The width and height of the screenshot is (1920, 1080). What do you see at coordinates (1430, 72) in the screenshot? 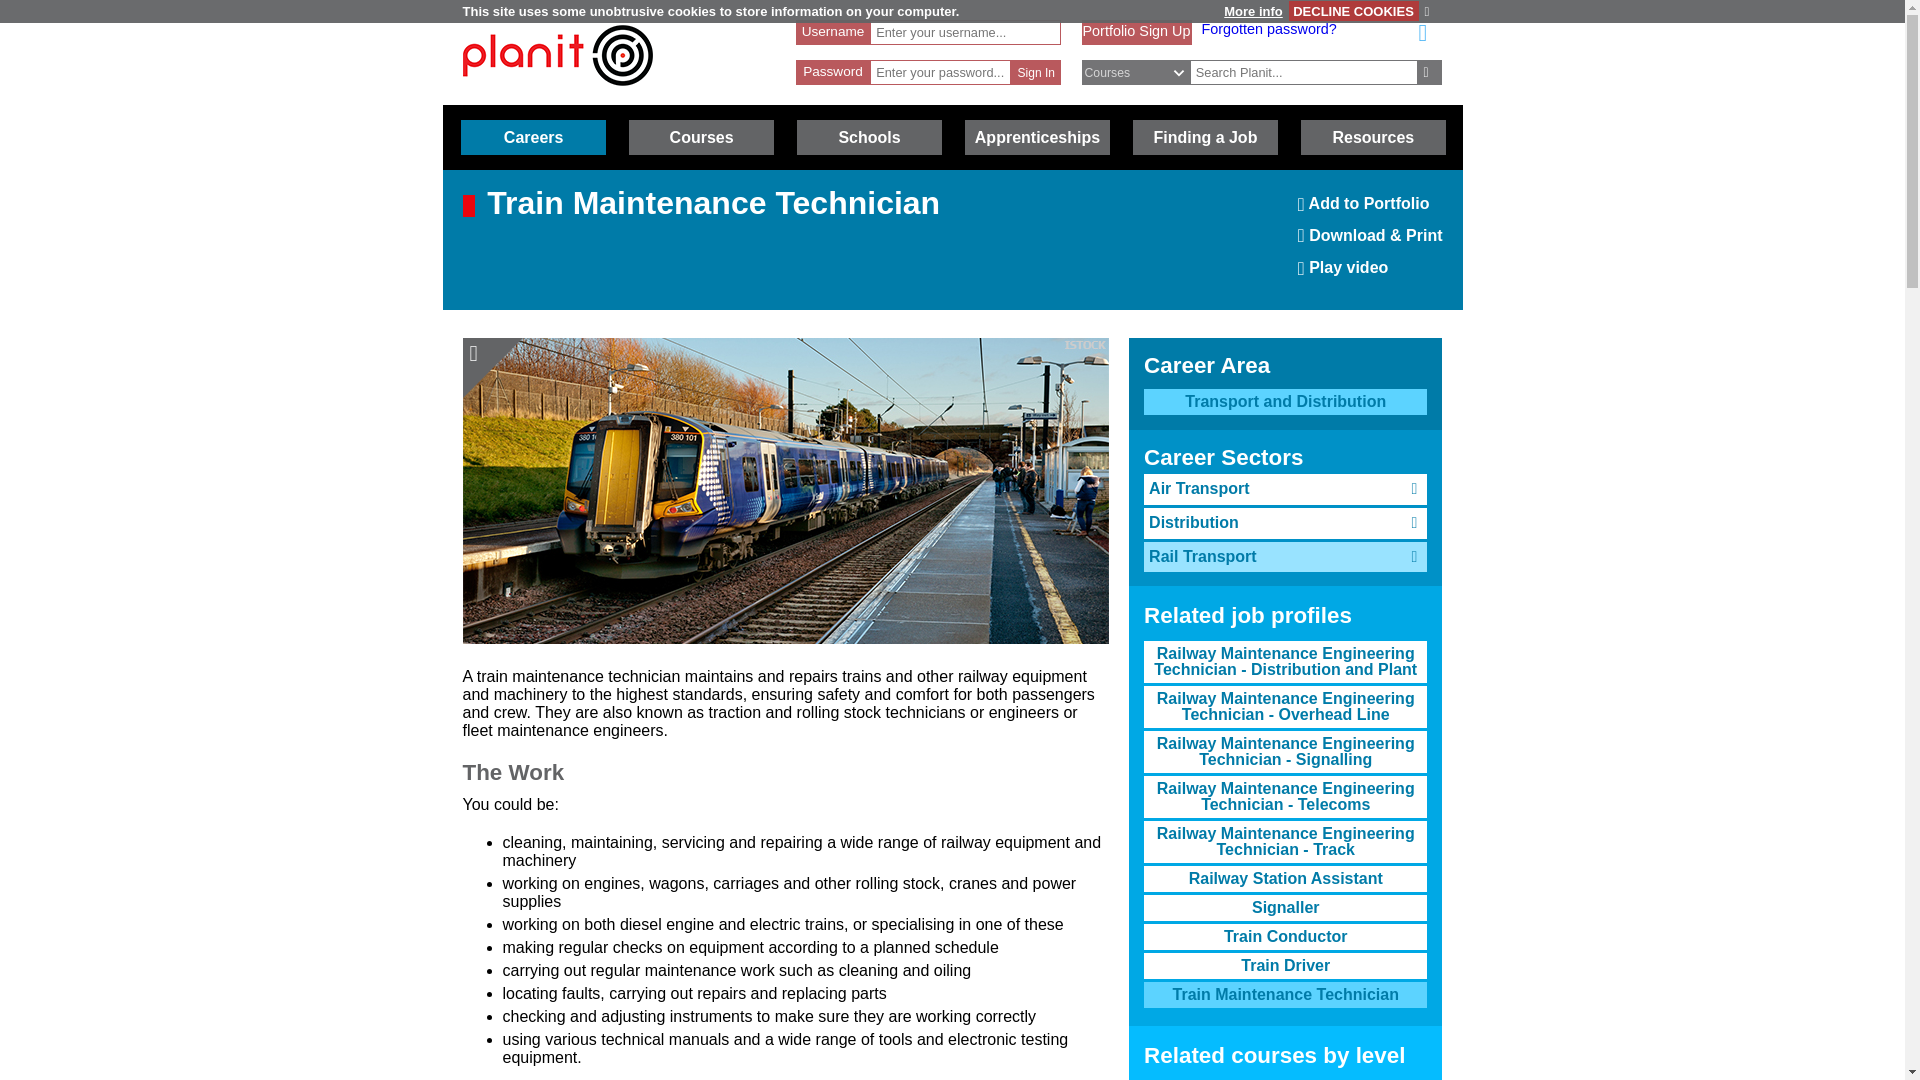
I see `Portfolio Sign Up` at bounding box center [1430, 72].